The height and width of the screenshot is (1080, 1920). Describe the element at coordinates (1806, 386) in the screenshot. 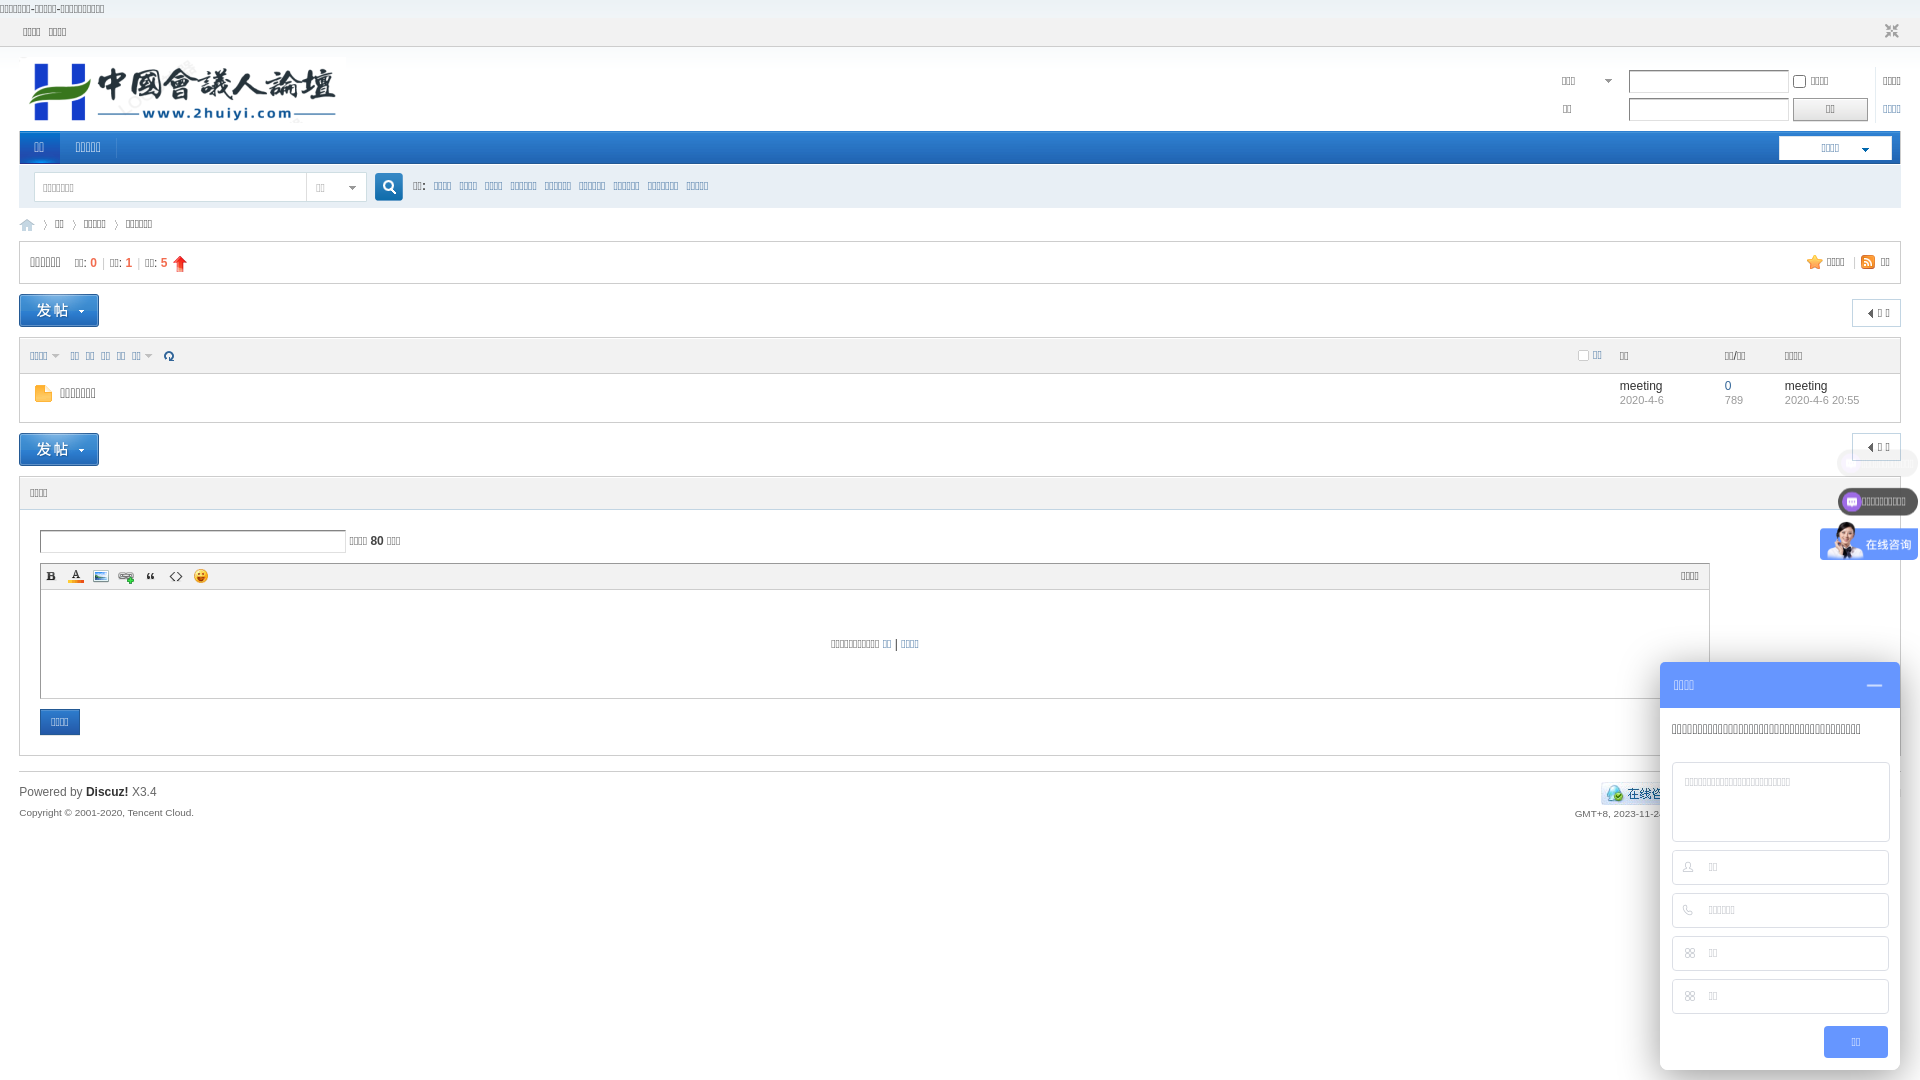

I see `meeting` at that location.